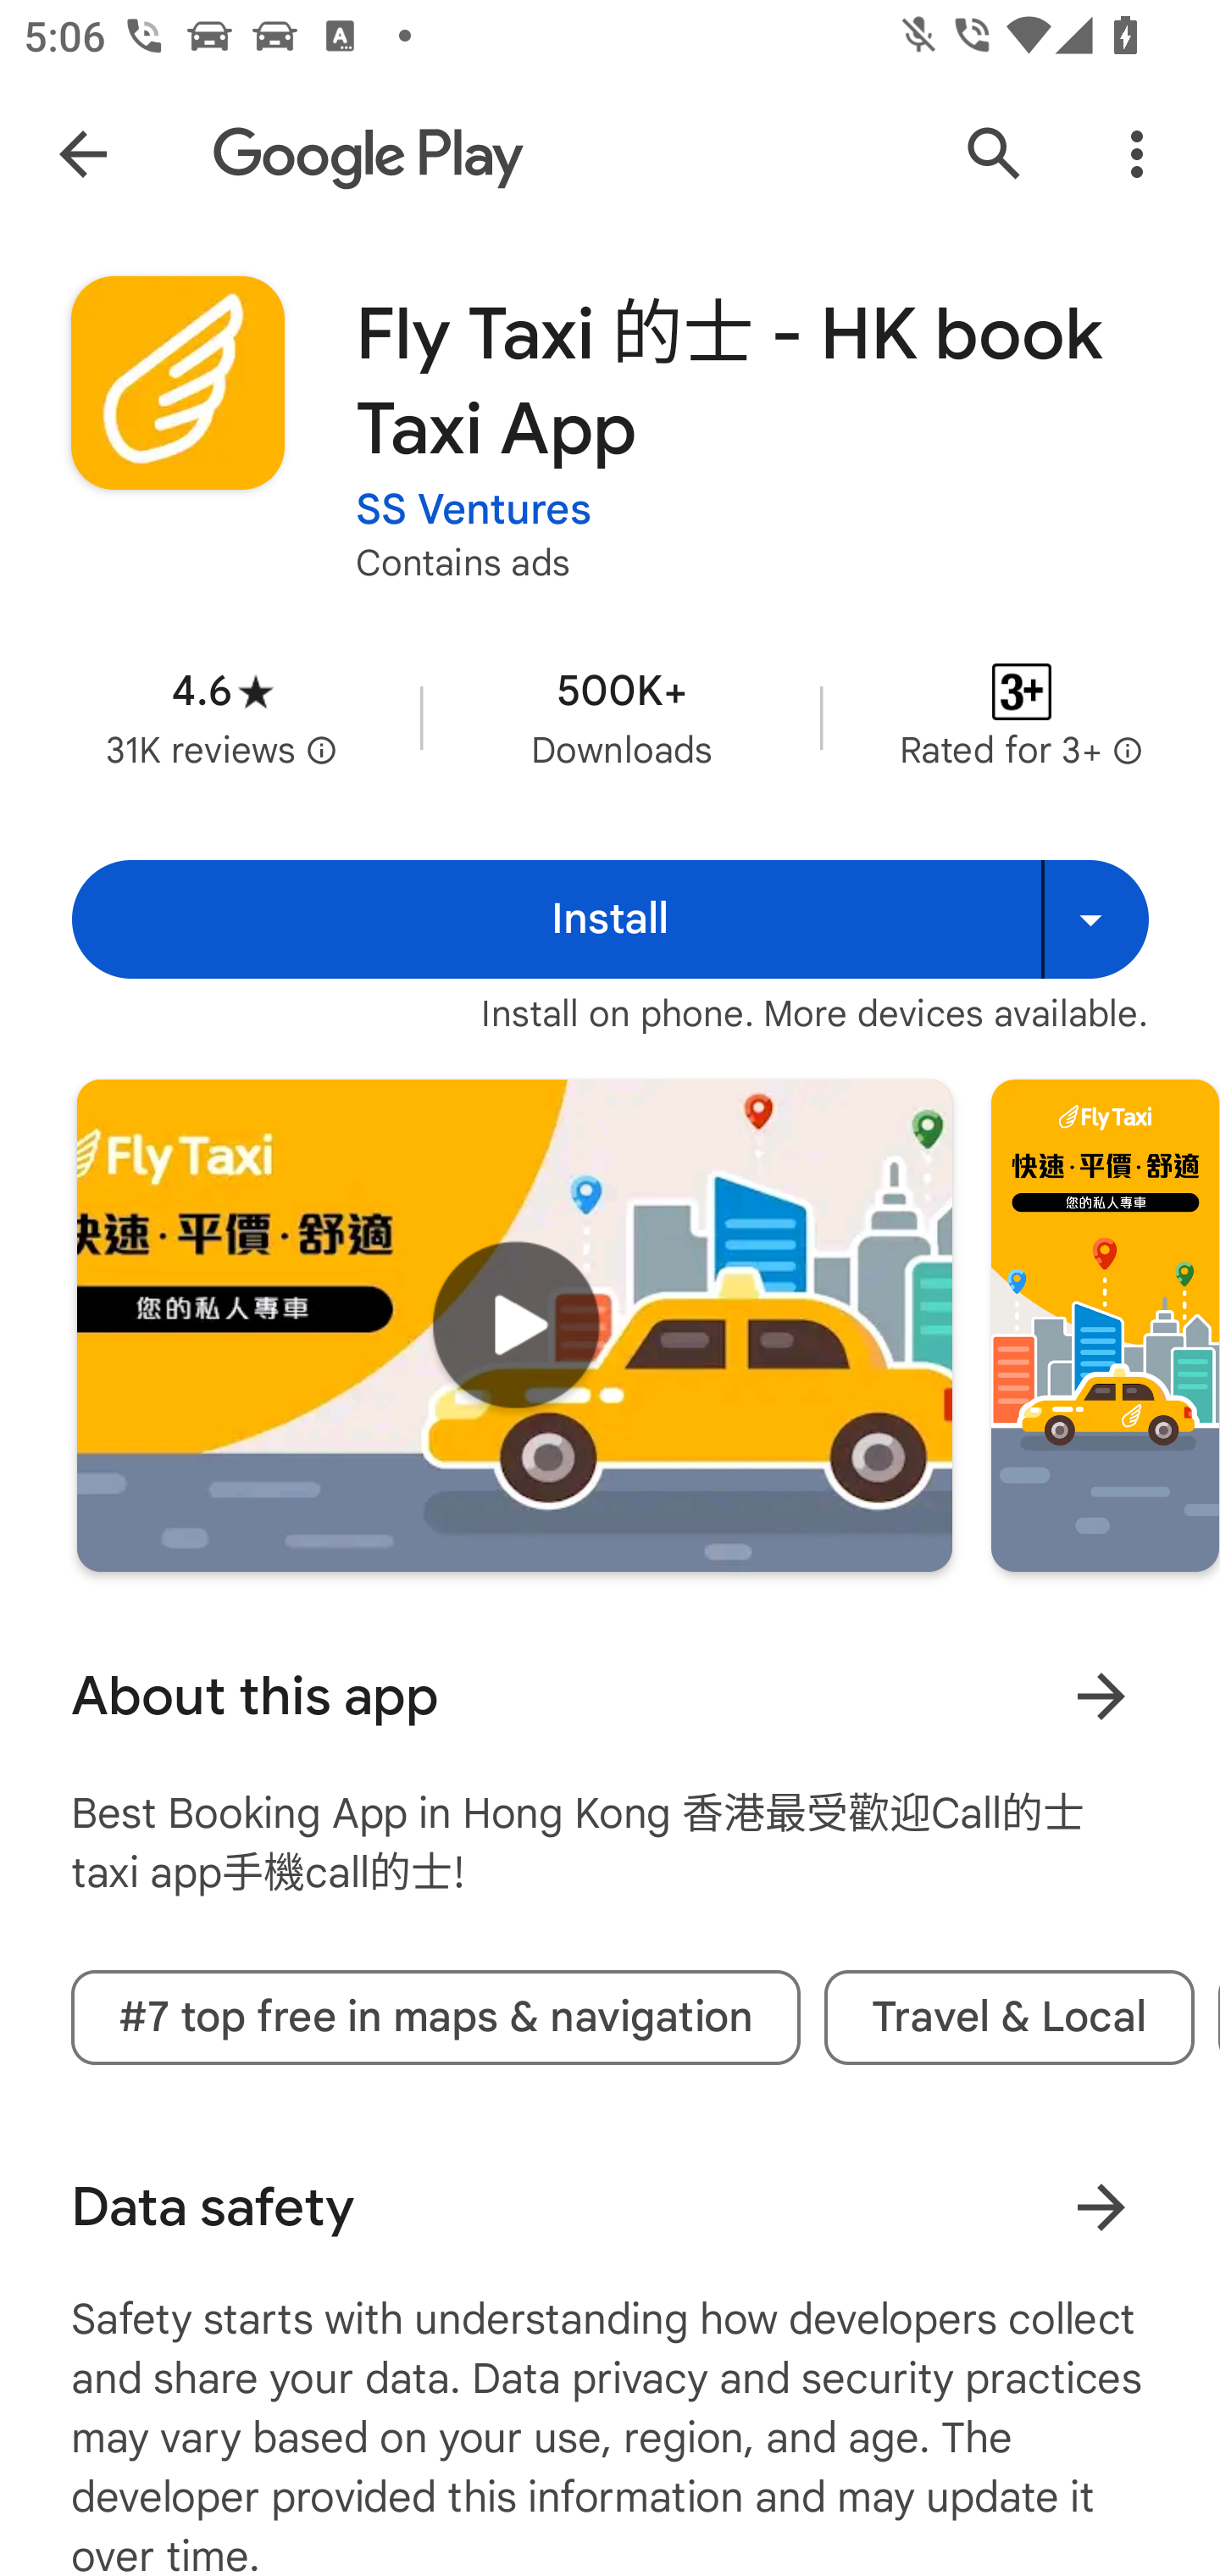 Image resolution: width=1220 pixels, height=2576 pixels. I want to click on Travel & Local tag, so click(1009, 2018).